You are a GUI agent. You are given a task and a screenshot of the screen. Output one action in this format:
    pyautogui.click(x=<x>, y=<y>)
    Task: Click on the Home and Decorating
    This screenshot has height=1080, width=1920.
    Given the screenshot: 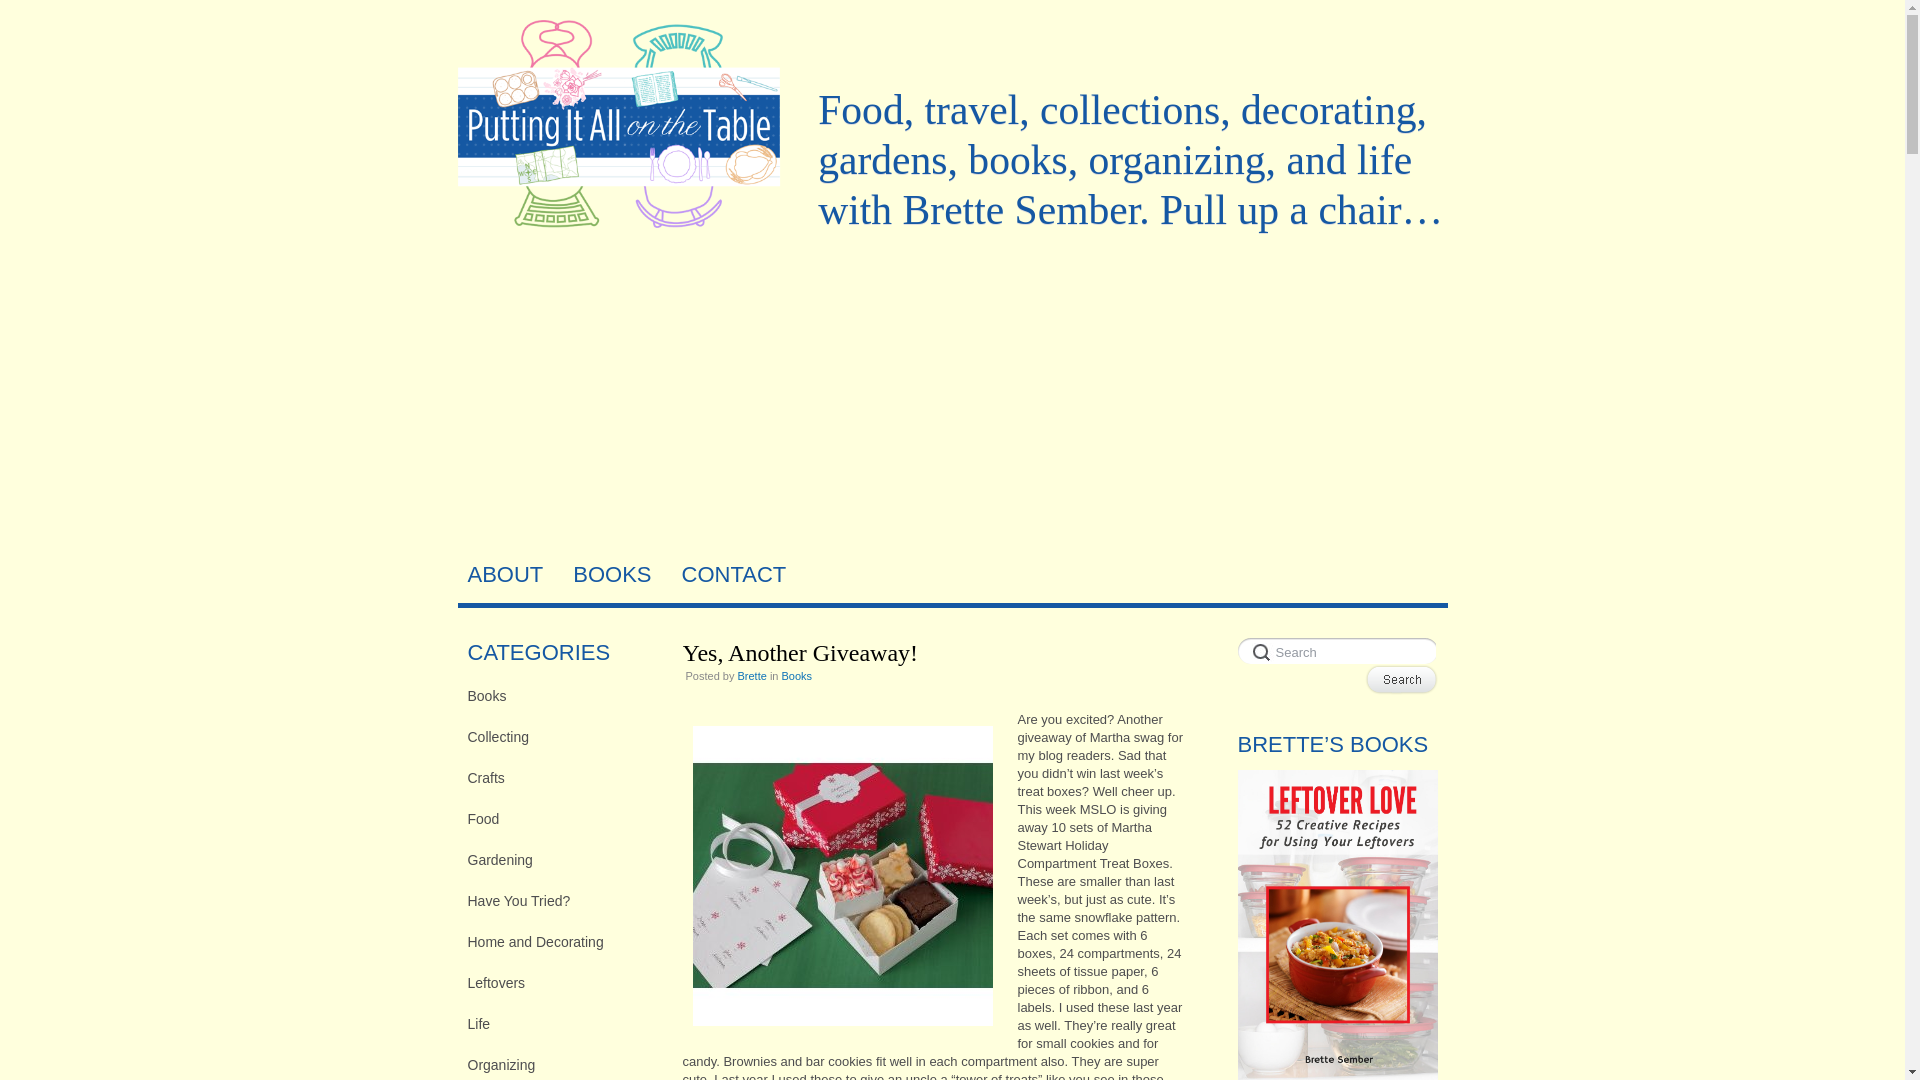 What is the action you would take?
    pyautogui.click(x=560, y=941)
    